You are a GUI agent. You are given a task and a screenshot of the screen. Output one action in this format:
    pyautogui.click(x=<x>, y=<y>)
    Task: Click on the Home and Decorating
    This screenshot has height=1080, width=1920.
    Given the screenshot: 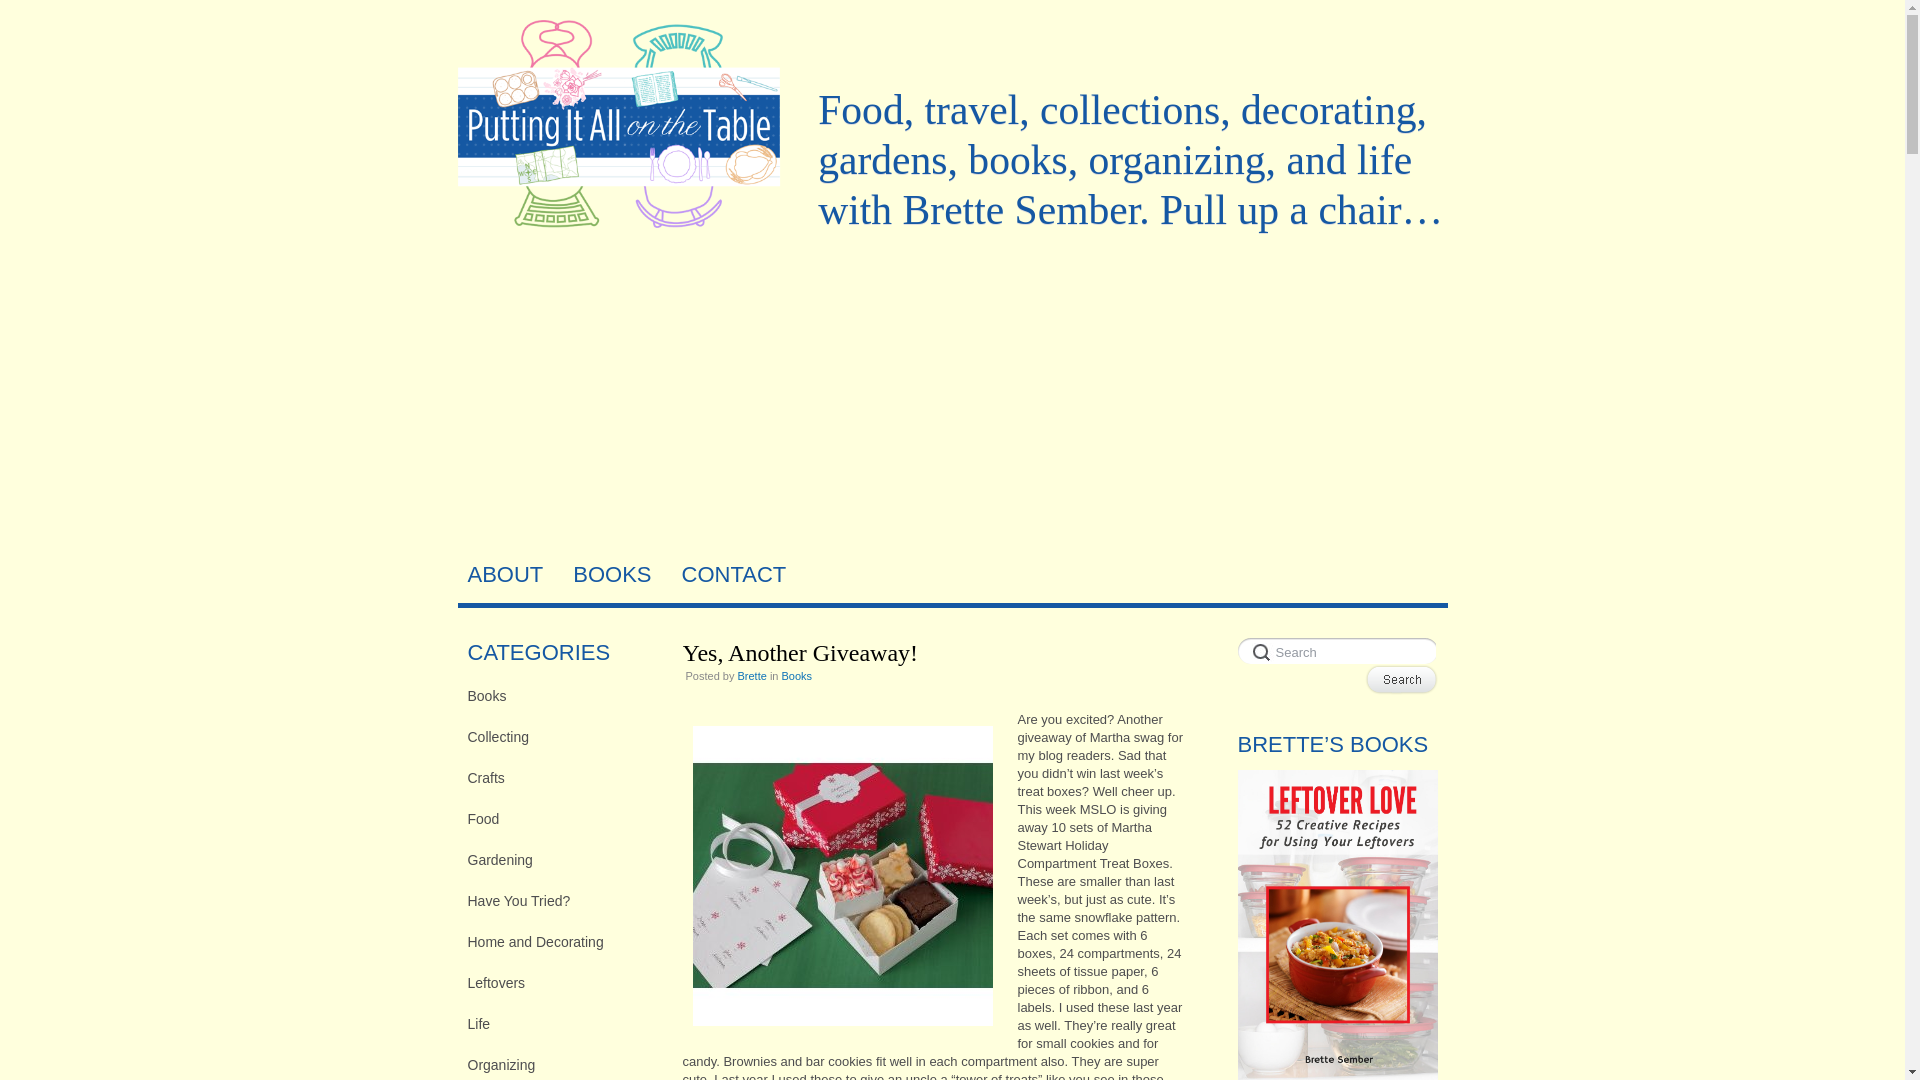 What is the action you would take?
    pyautogui.click(x=560, y=941)
    